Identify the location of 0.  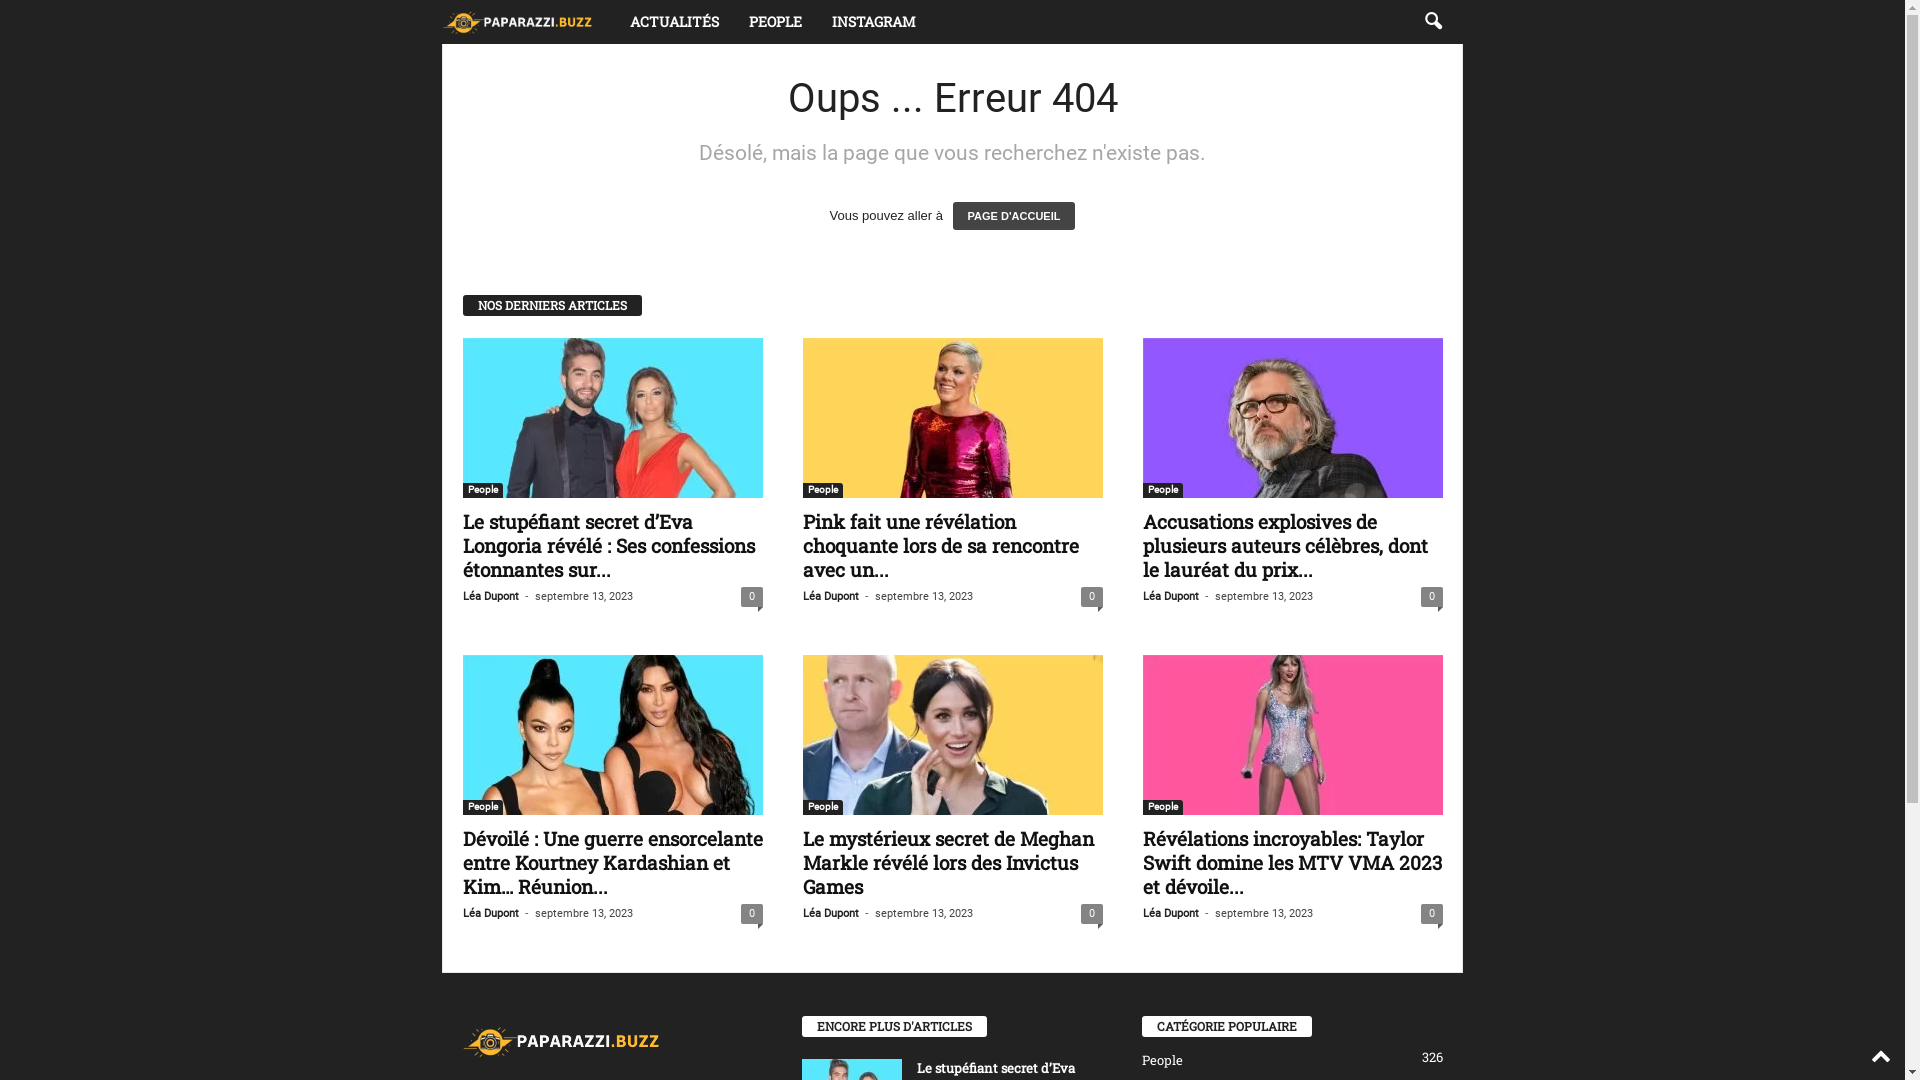
(1092, 914).